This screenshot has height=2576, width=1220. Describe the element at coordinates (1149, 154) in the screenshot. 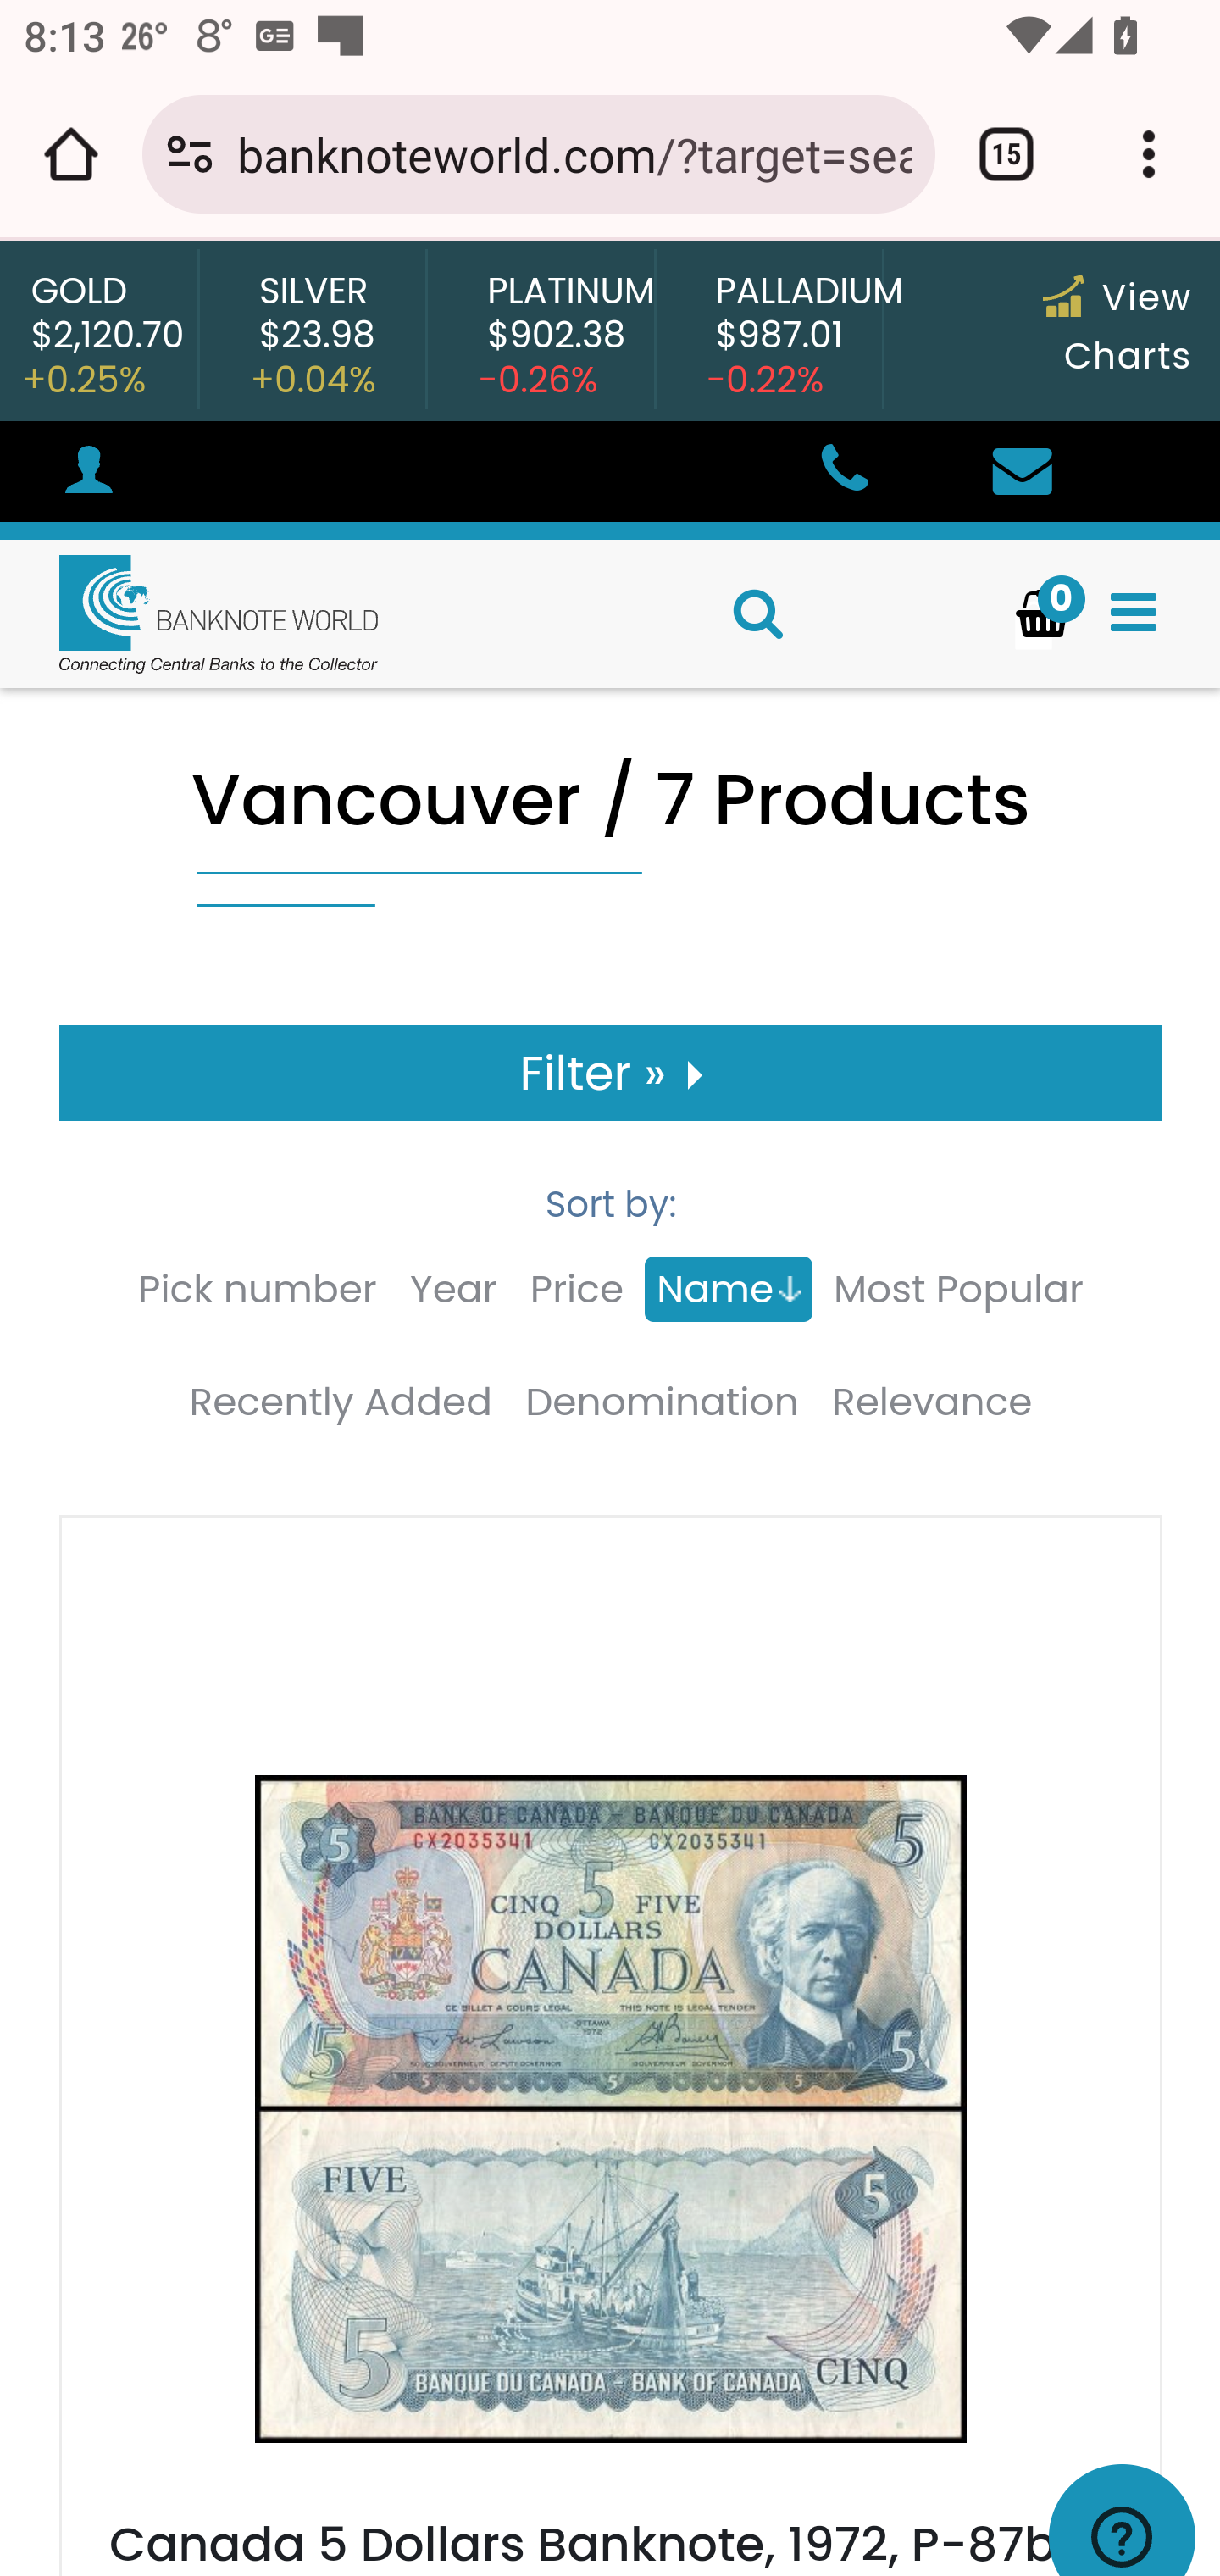

I see `Customize and control Google Chrome` at that location.